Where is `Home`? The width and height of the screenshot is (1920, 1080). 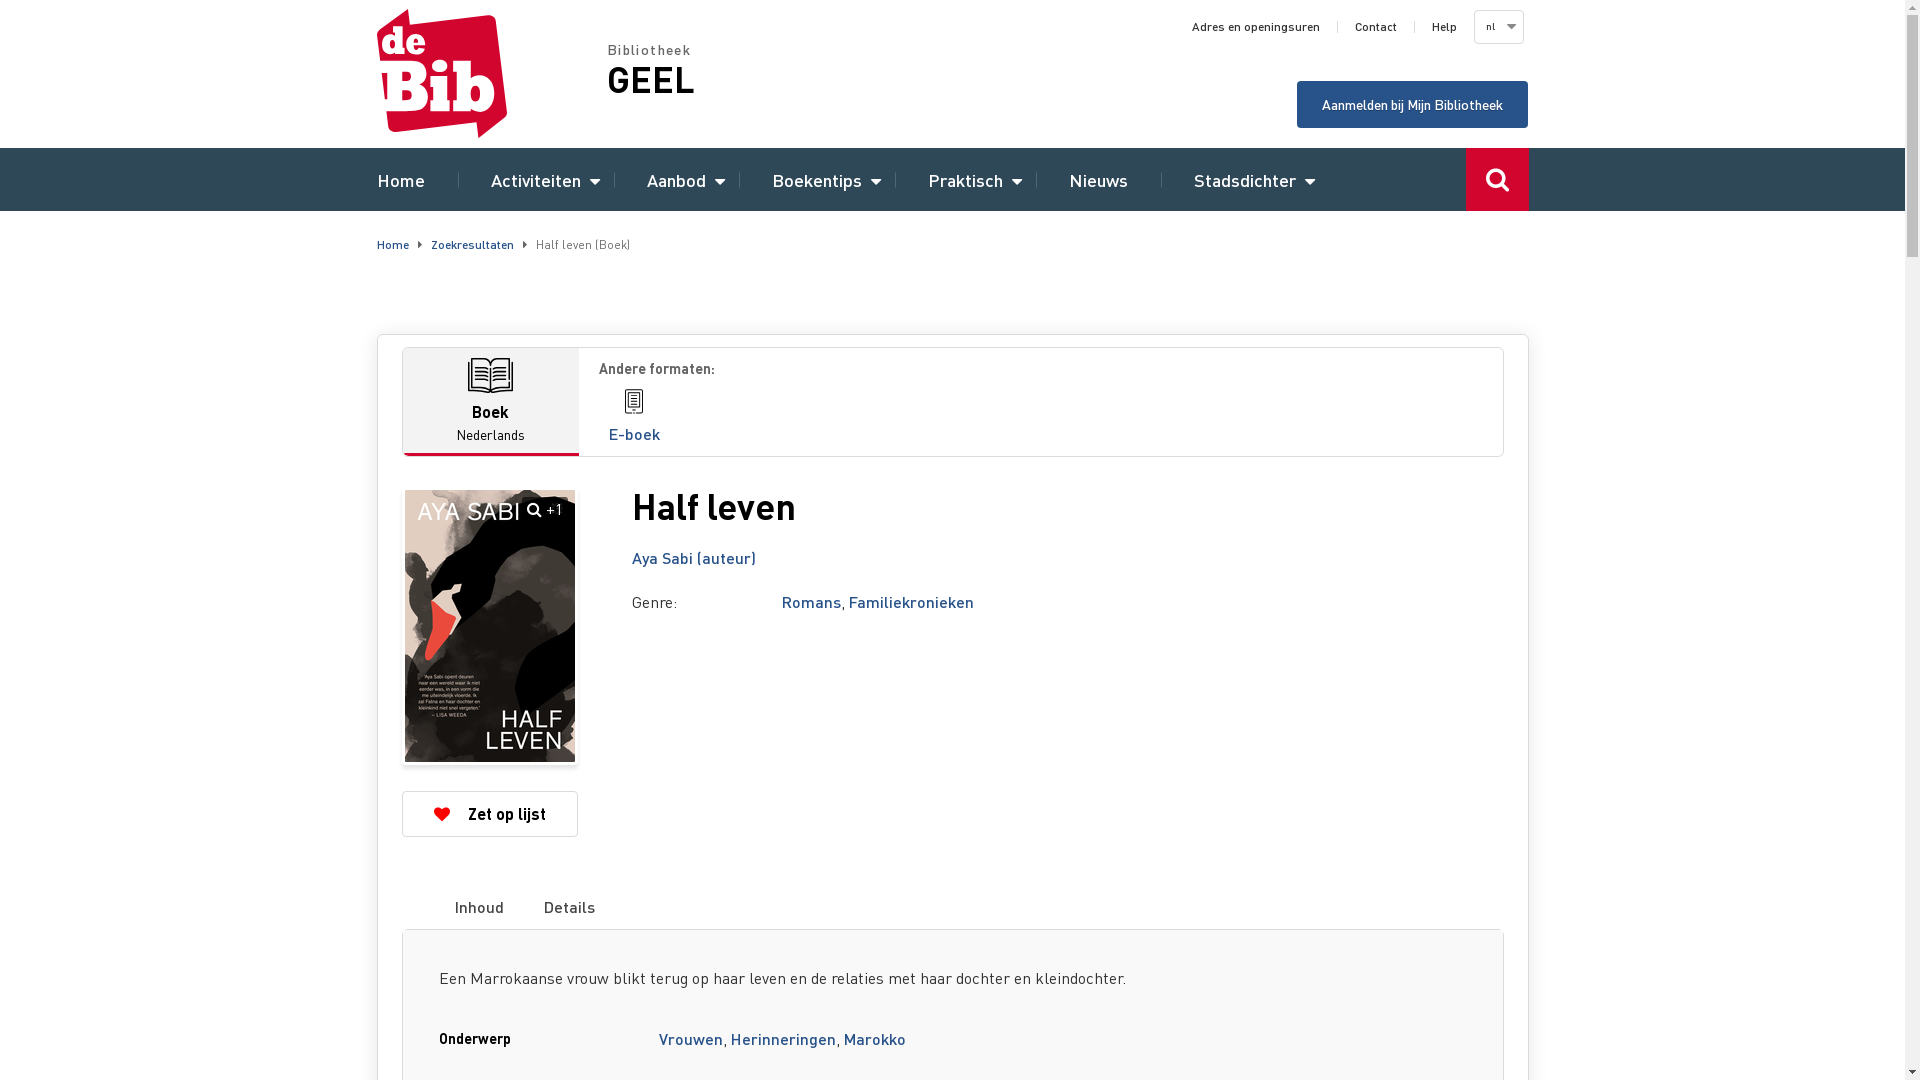
Home is located at coordinates (392, 244).